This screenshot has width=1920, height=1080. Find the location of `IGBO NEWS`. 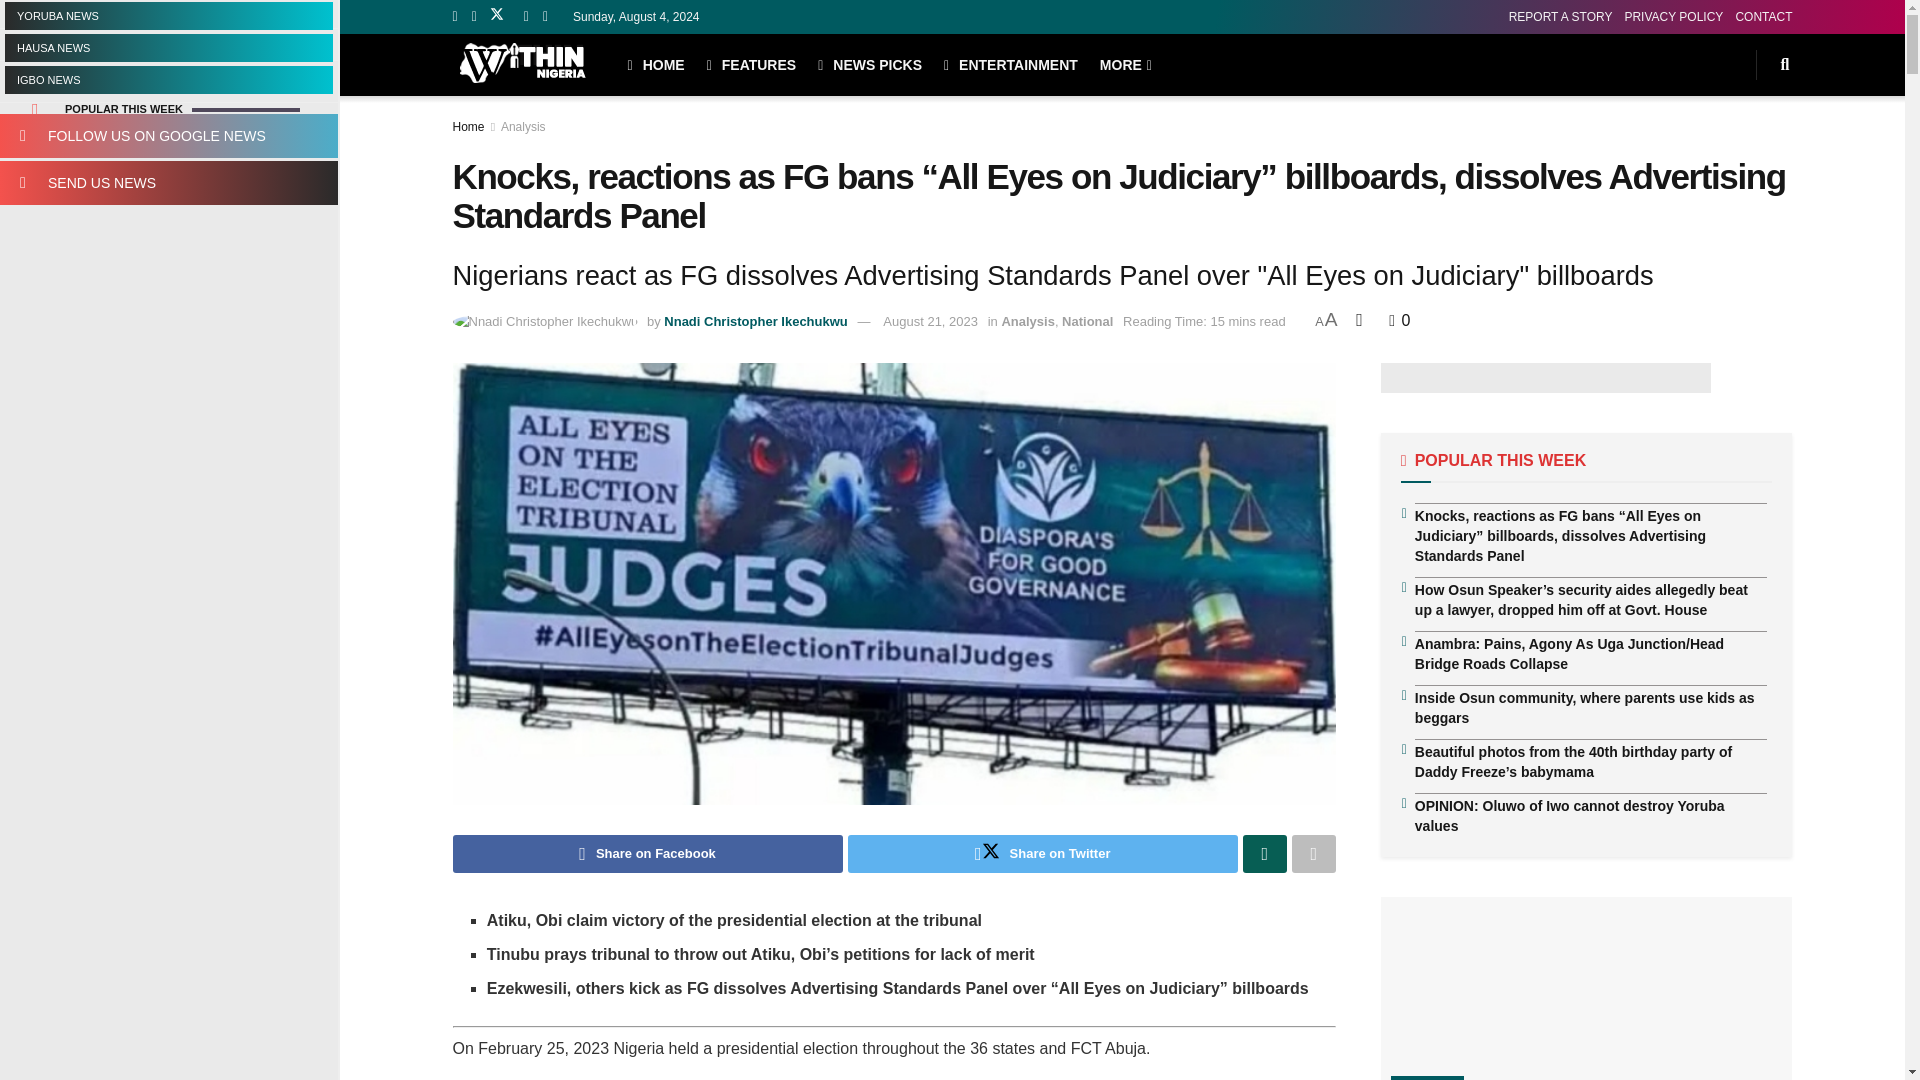

IGBO NEWS is located at coordinates (168, 79).